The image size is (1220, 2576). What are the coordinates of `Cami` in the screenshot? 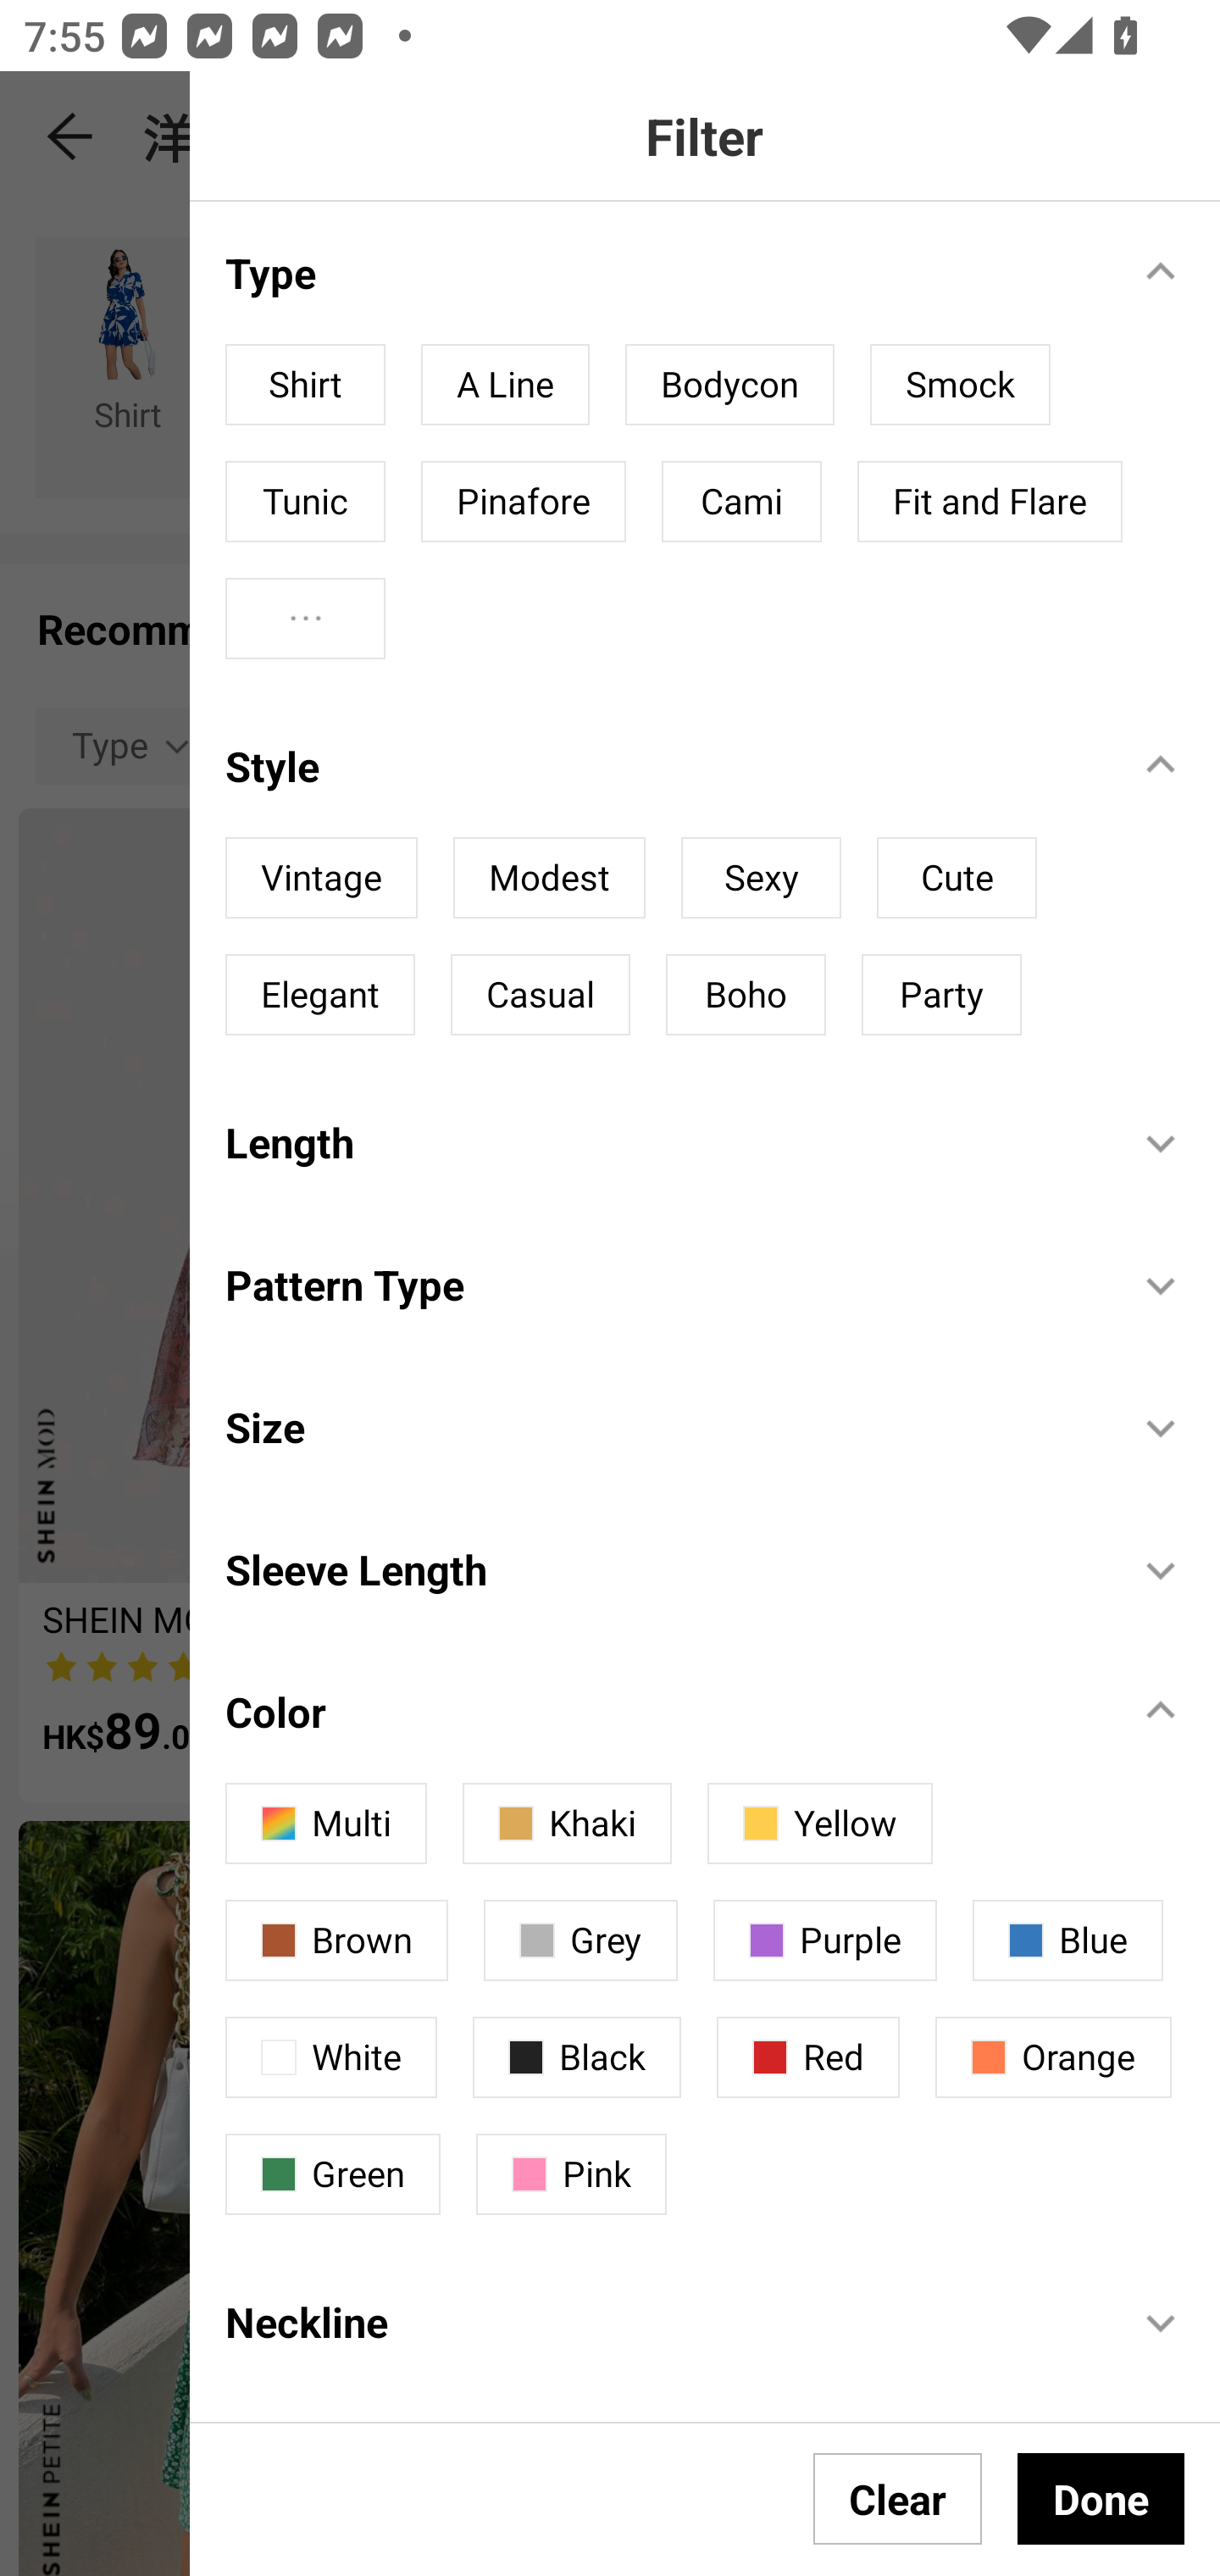 It's located at (741, 502).